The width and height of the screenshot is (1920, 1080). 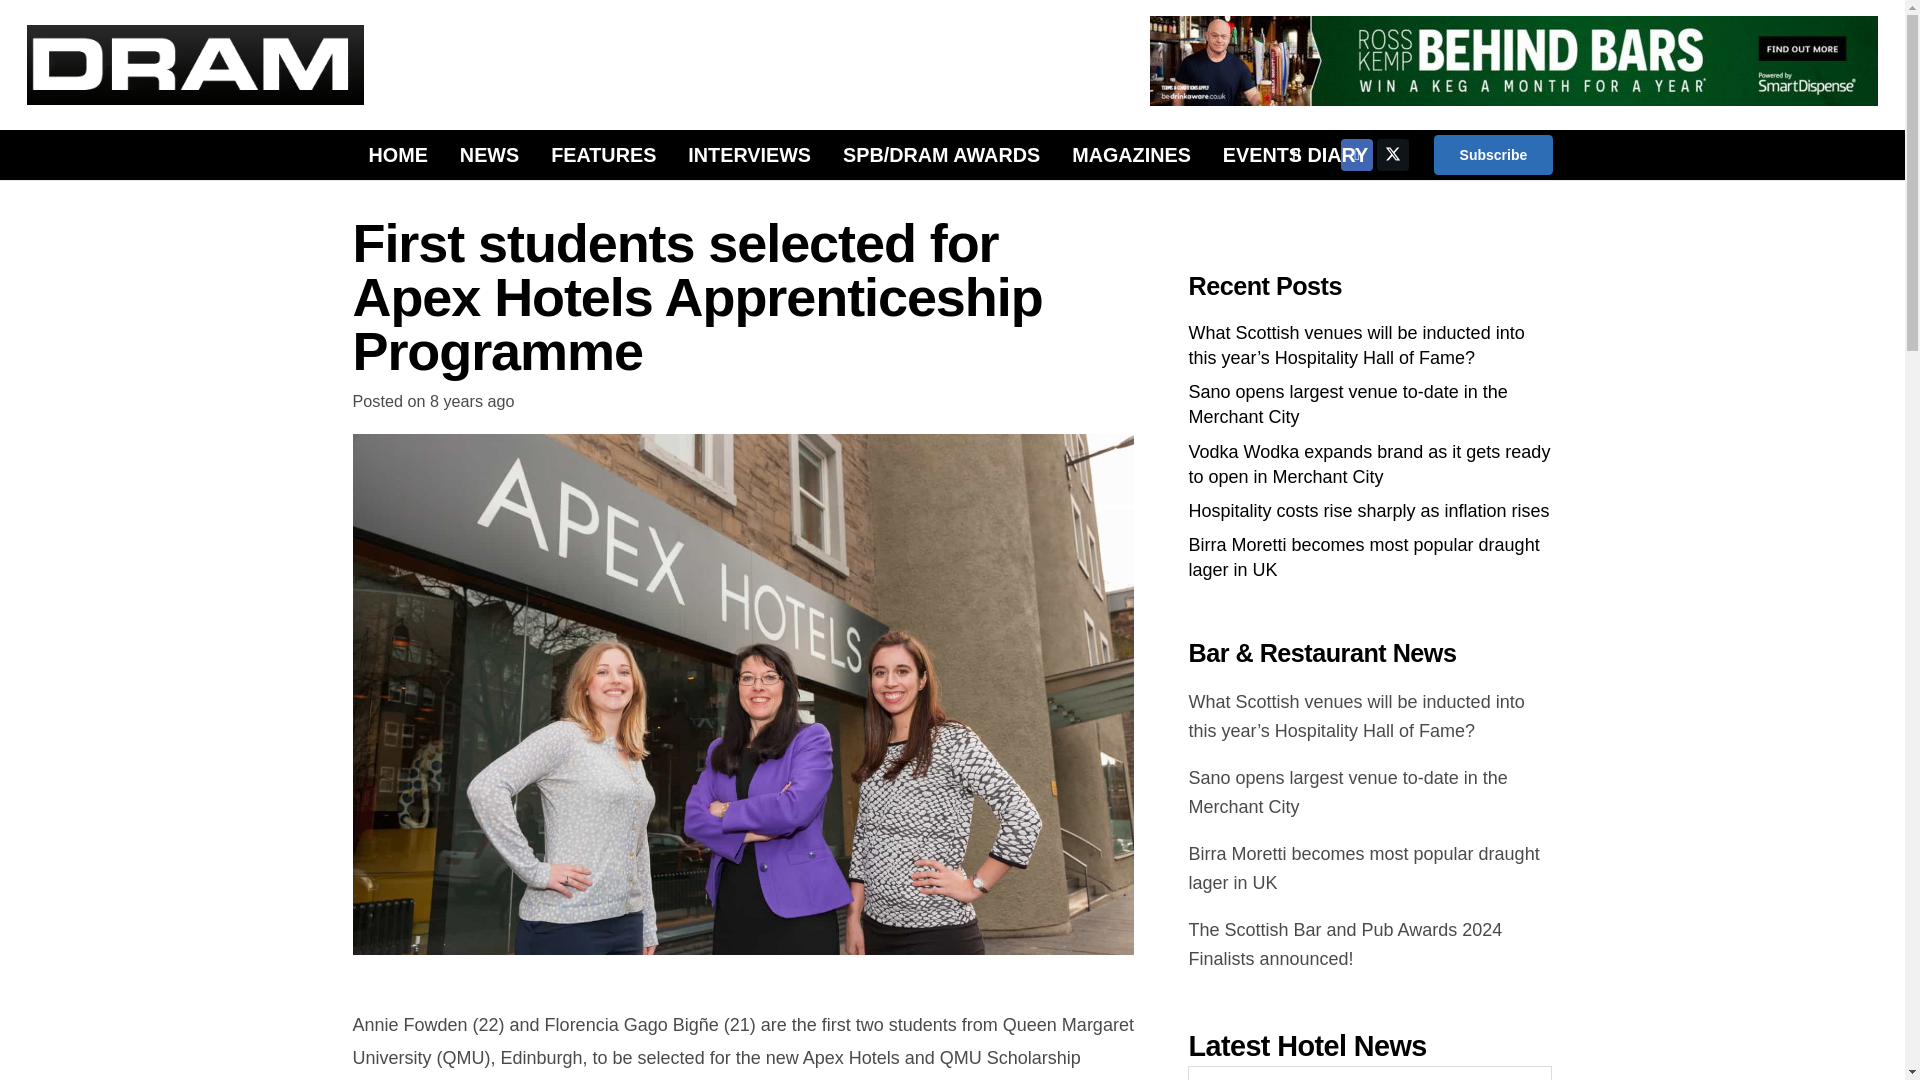 I want to click on INTERVIEWS, so click(x=750, y=154).